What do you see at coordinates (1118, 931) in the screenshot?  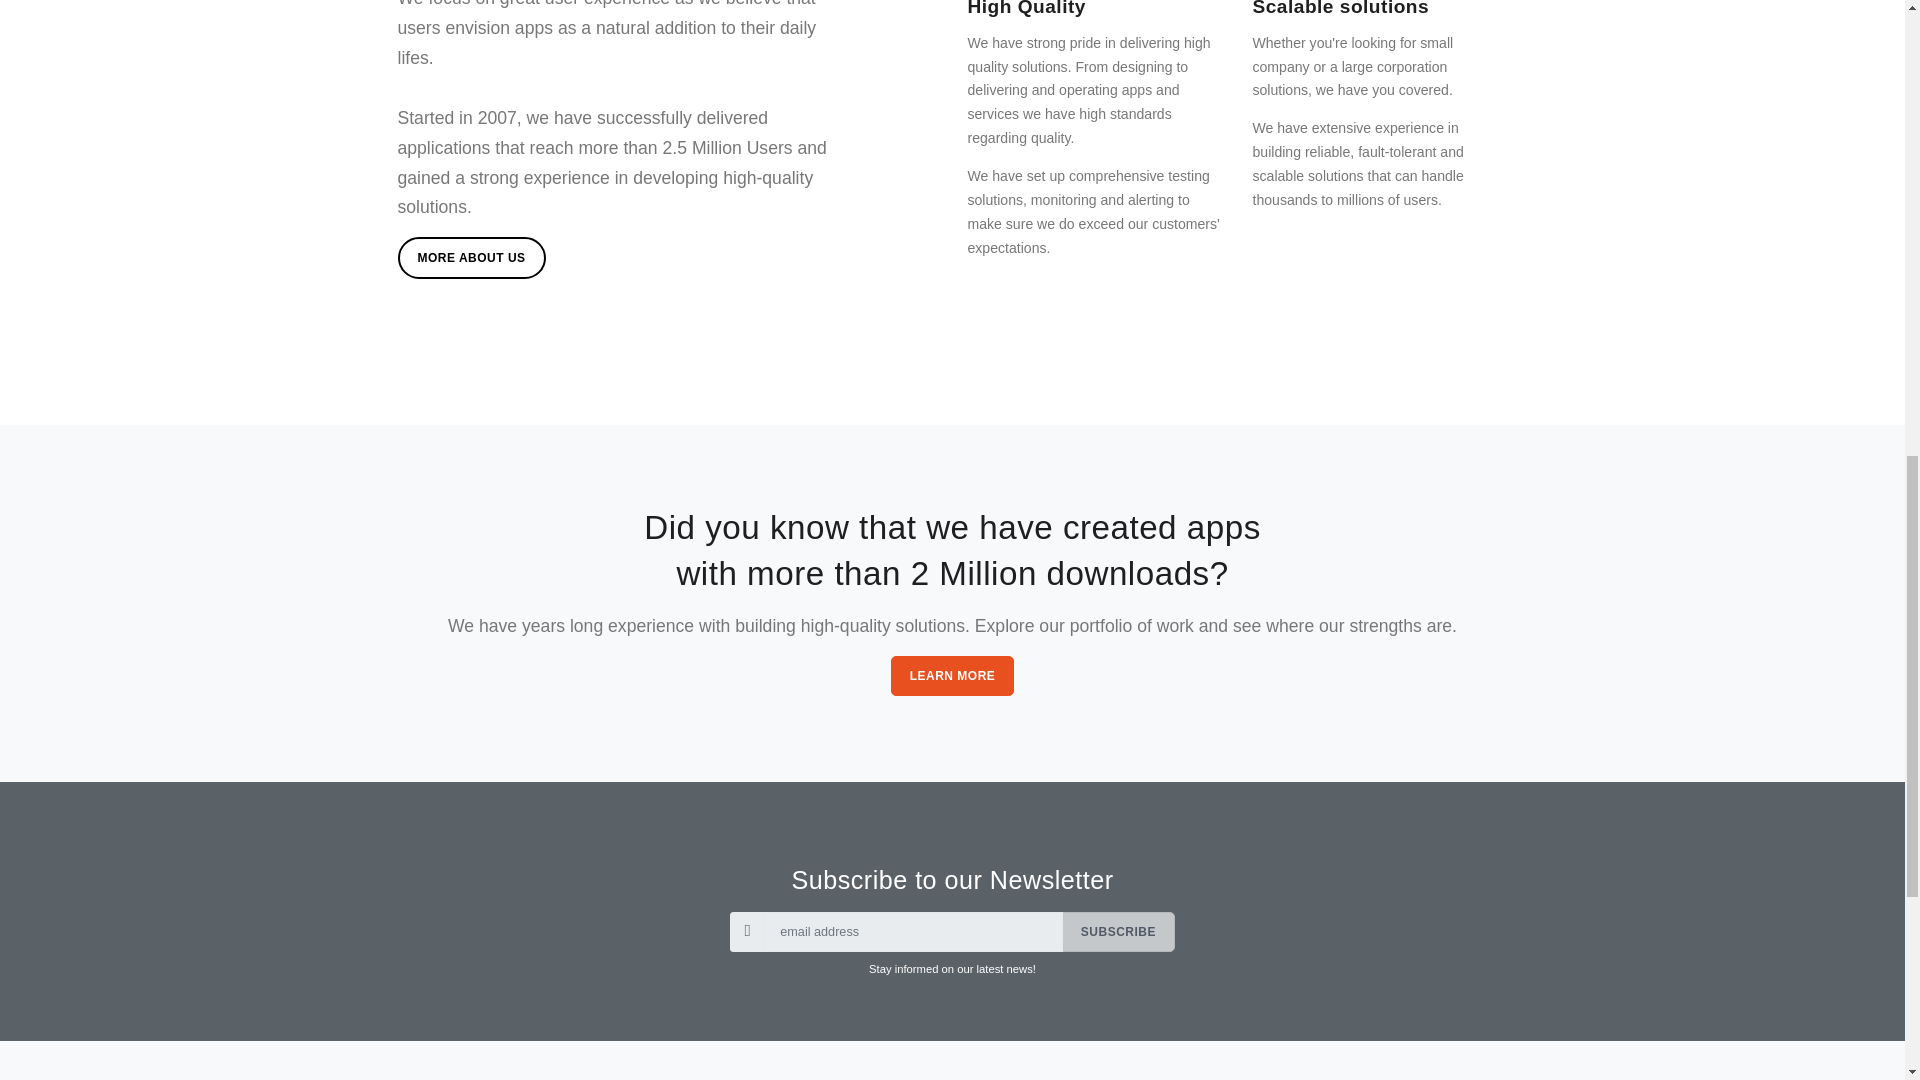 I see `Subscribe` at bounding box center [1118, 931].